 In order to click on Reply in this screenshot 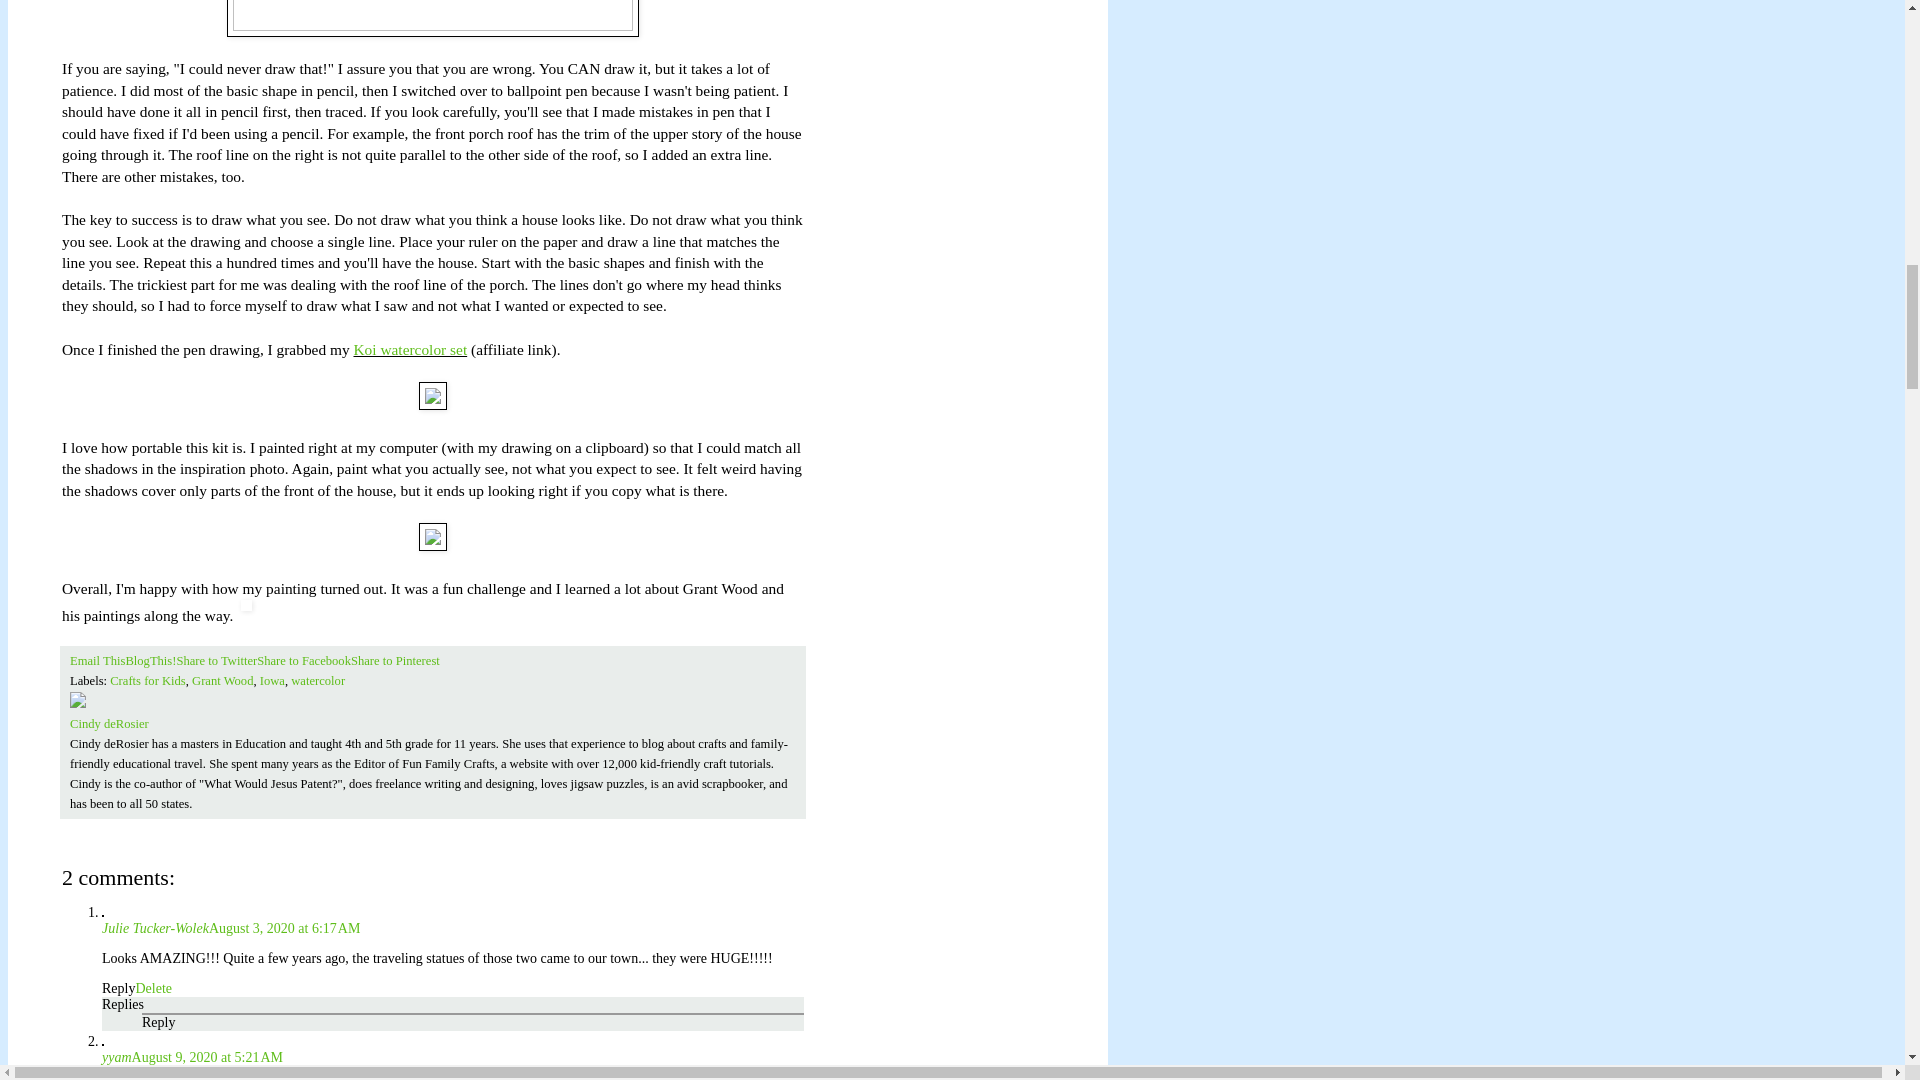, I will do `click(118, 988)`.